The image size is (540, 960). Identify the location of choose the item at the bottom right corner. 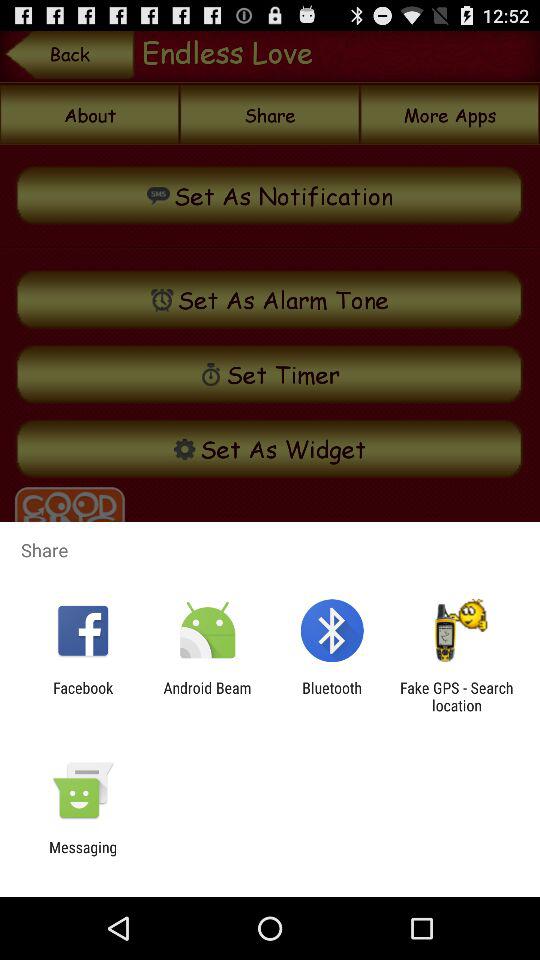
(456, 696).